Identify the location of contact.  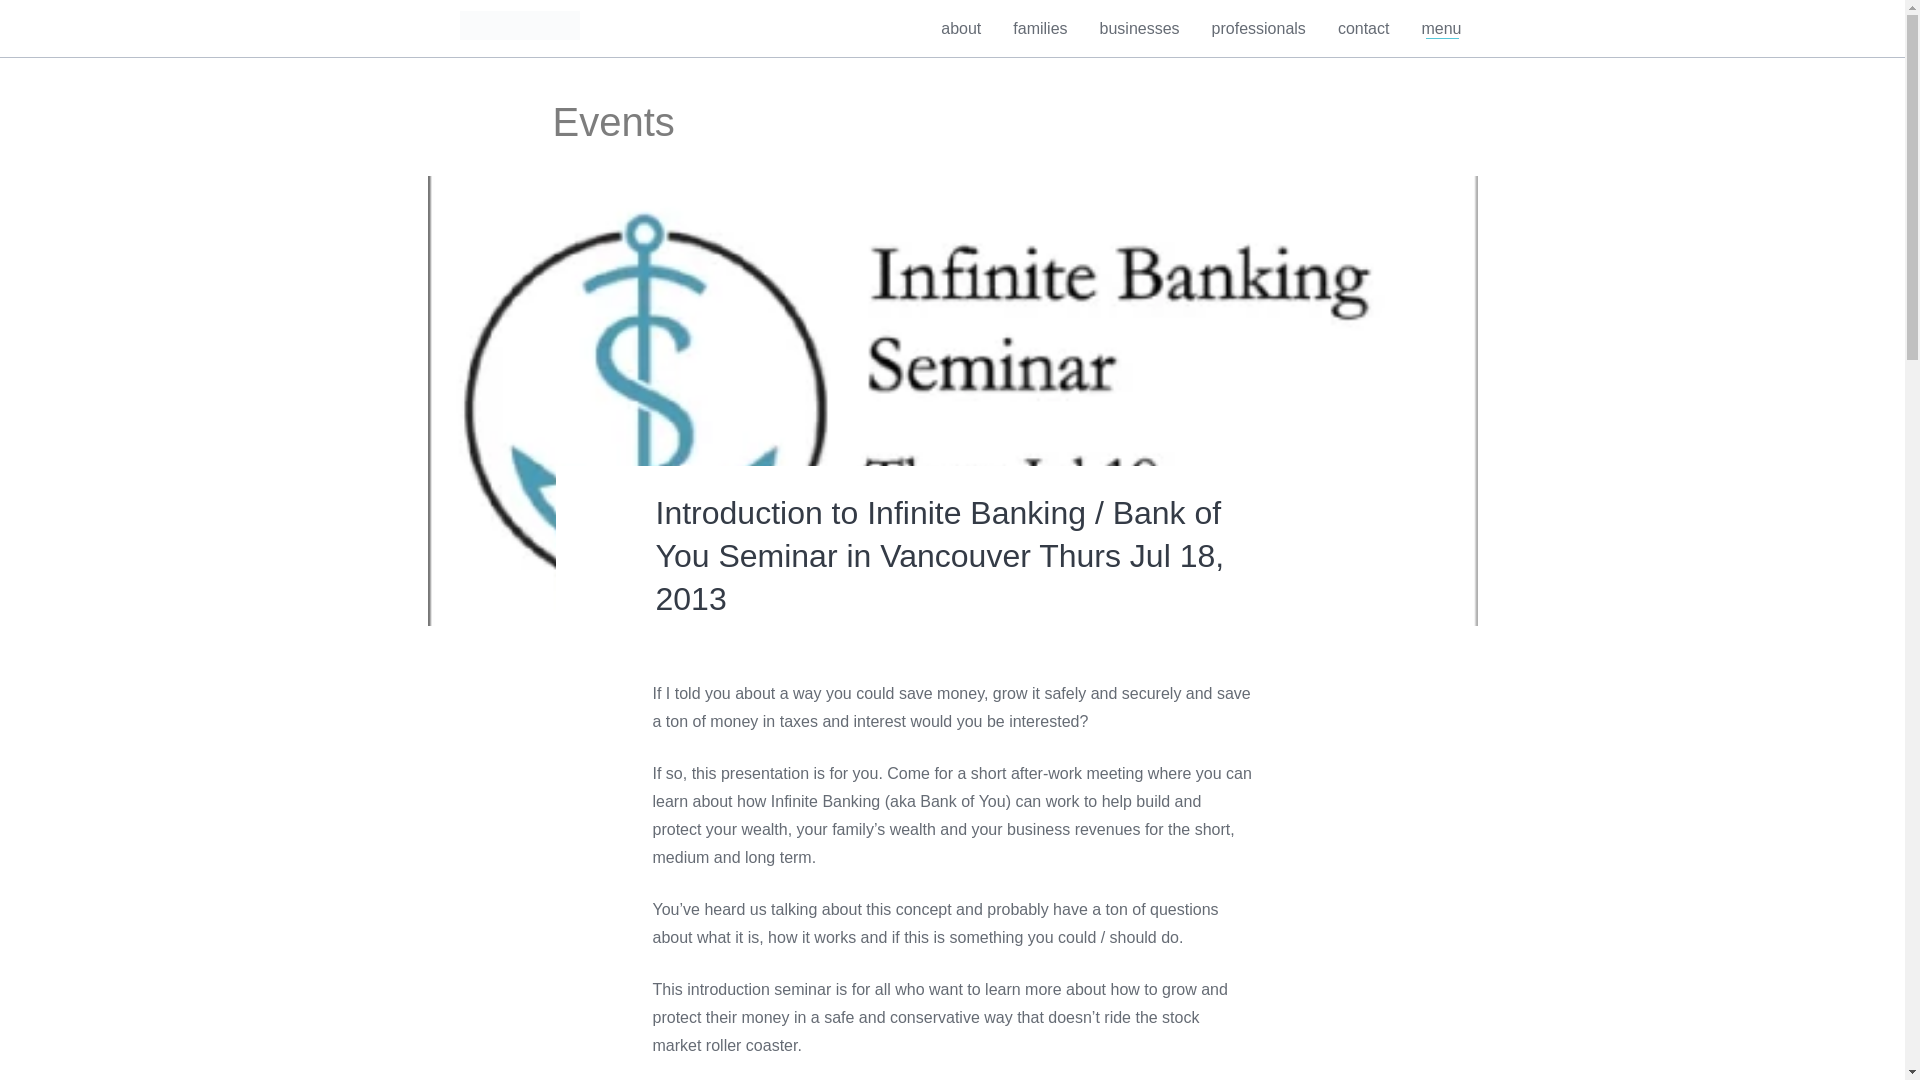
(1364, 28).